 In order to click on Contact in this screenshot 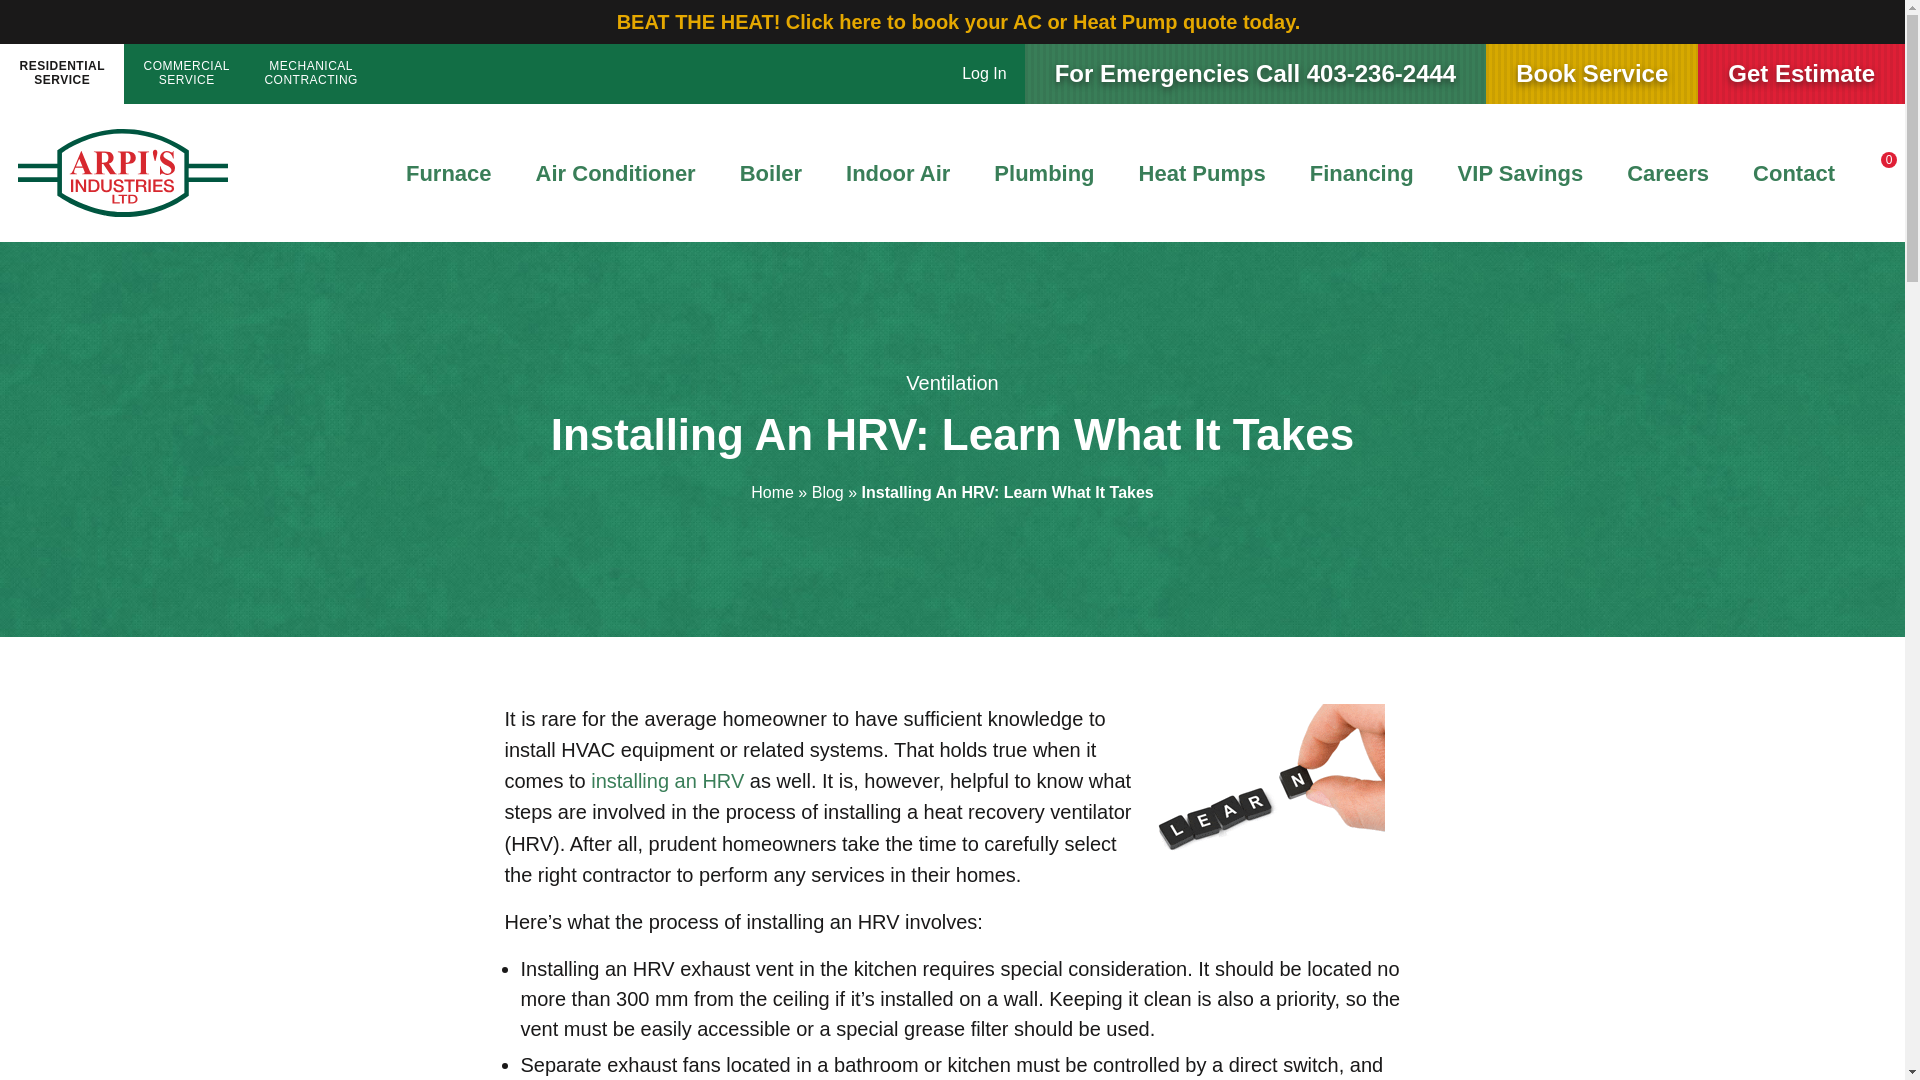, I will do `click(310, 74)`.